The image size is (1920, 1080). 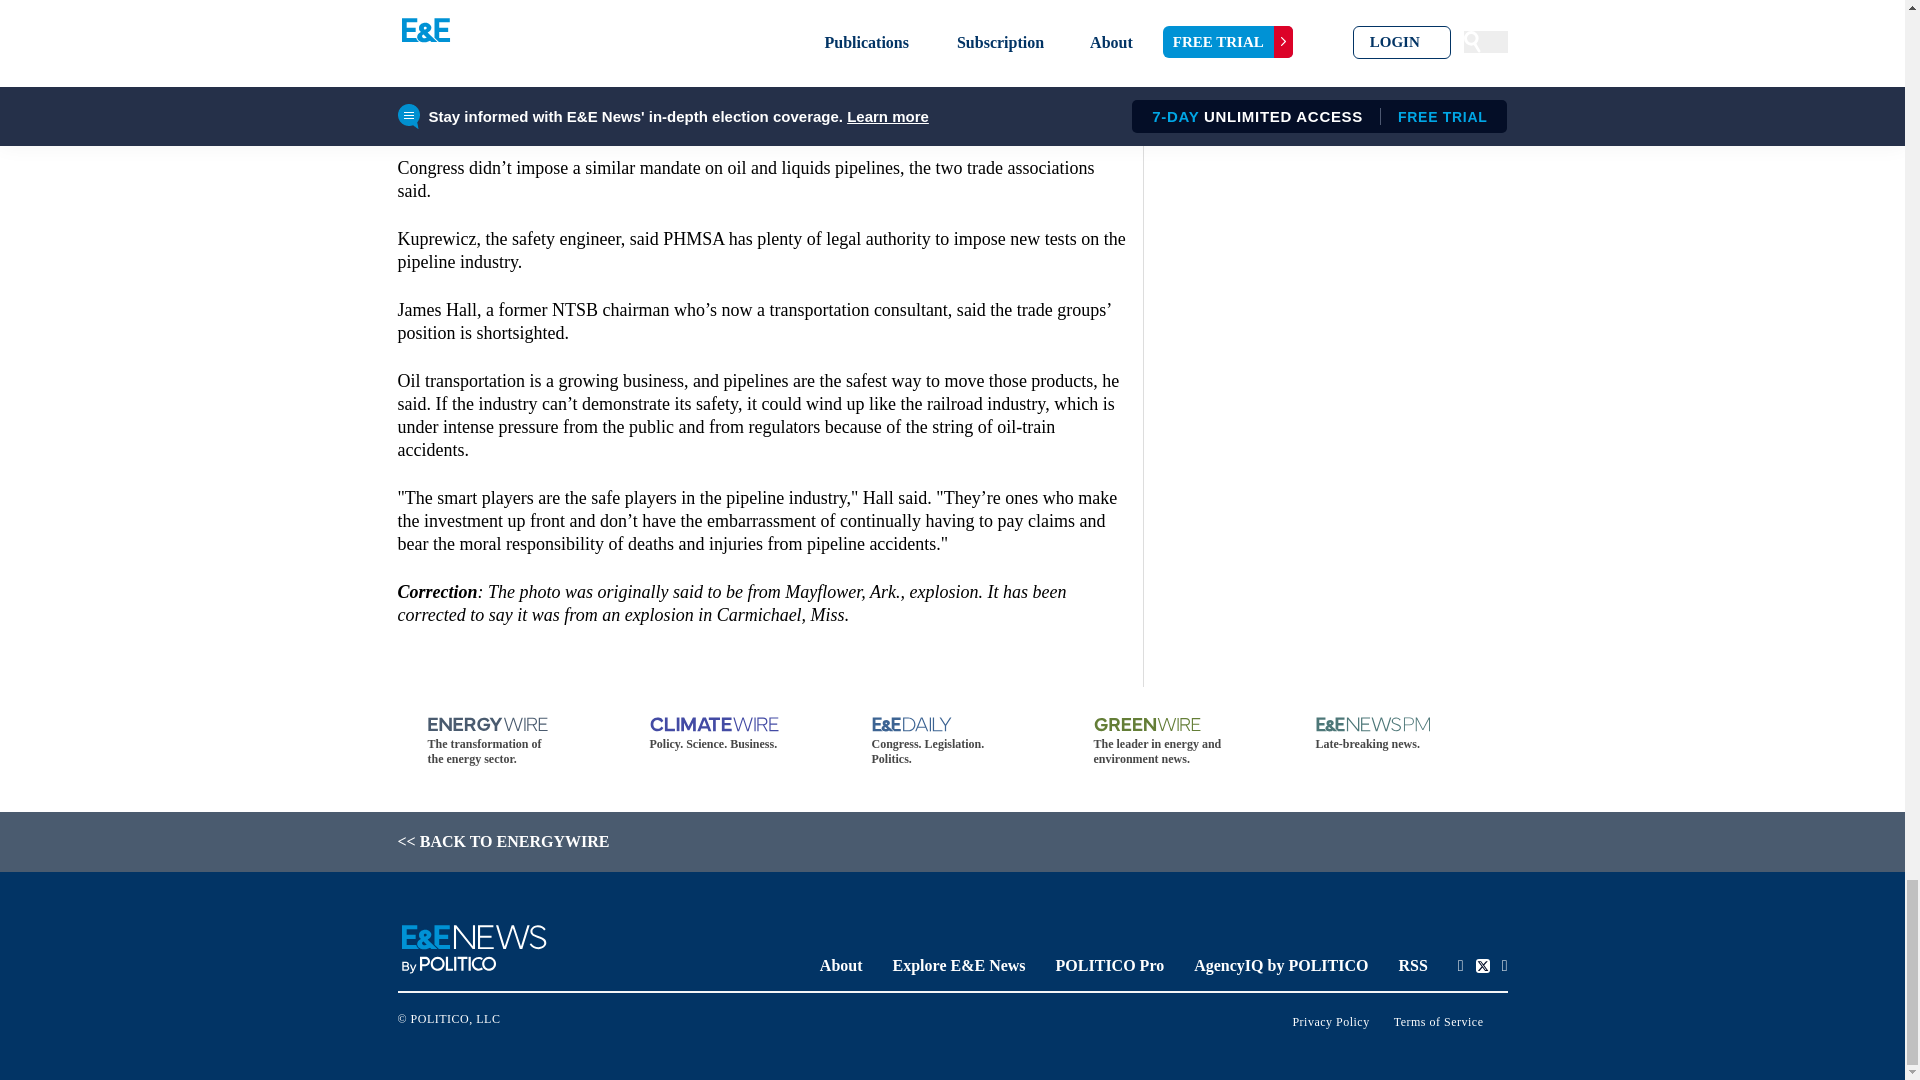 What do you see at coordinates (840, 965) in the screenshot?
I see `About` at bounding box center [840, 965].